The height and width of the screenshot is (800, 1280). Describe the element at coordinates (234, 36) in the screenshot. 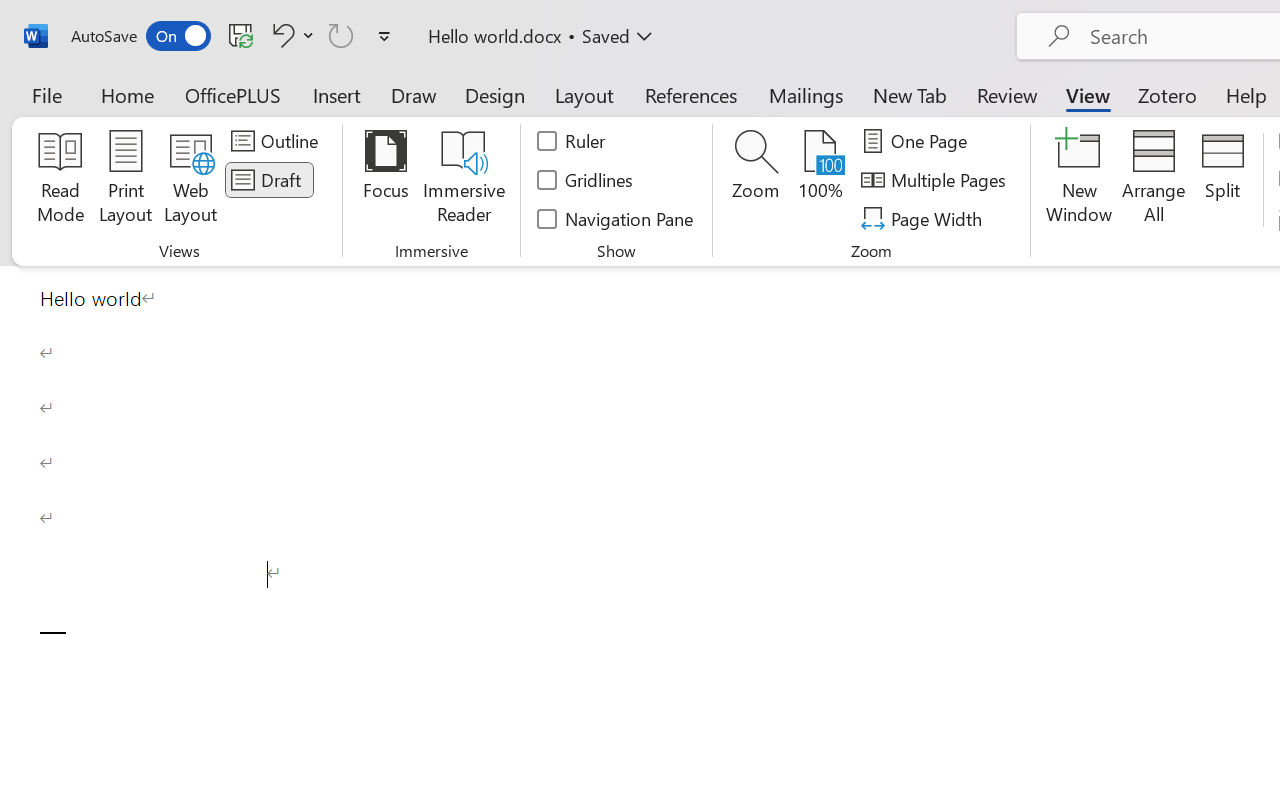

I see `Quick Access Toolbar` at that location.